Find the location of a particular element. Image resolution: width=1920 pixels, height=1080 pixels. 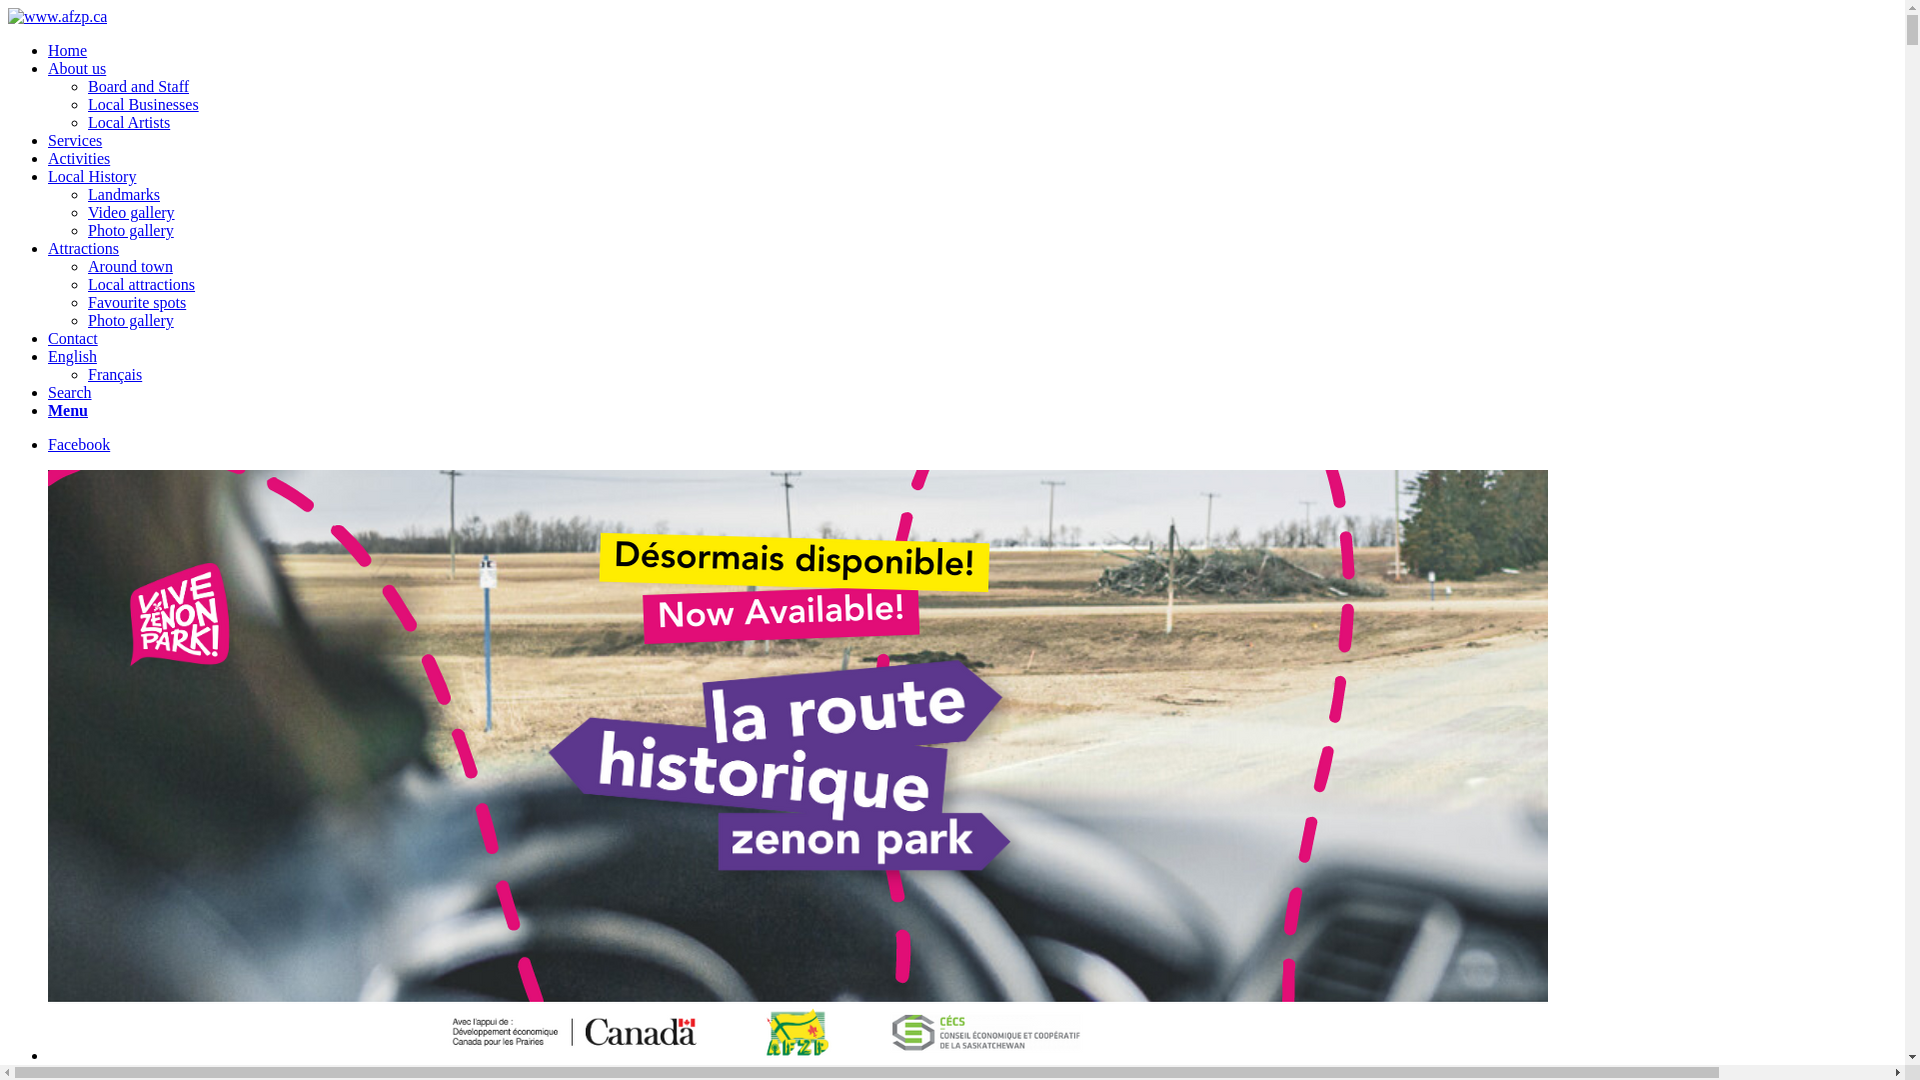

About us is located at coordinates (77, 68).